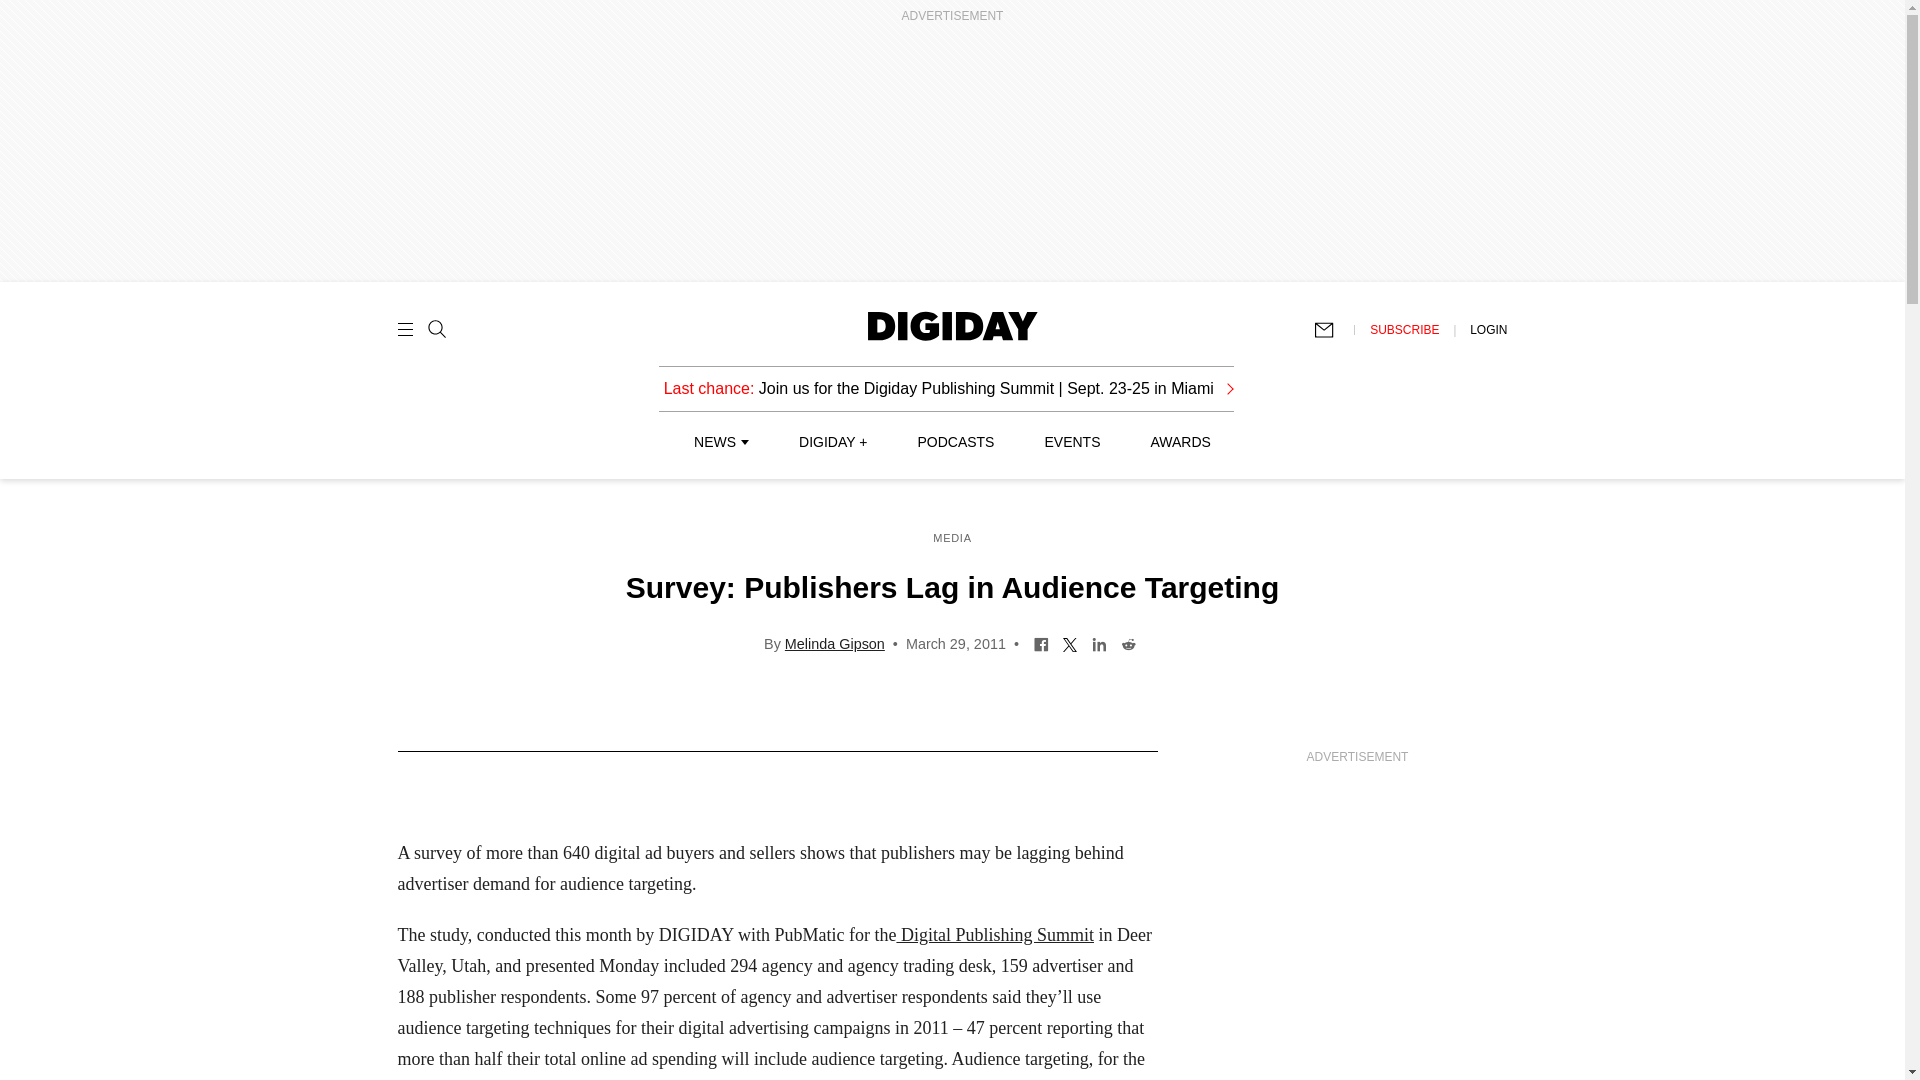  I want to click on Share on Facebook, so click(1041, 643).